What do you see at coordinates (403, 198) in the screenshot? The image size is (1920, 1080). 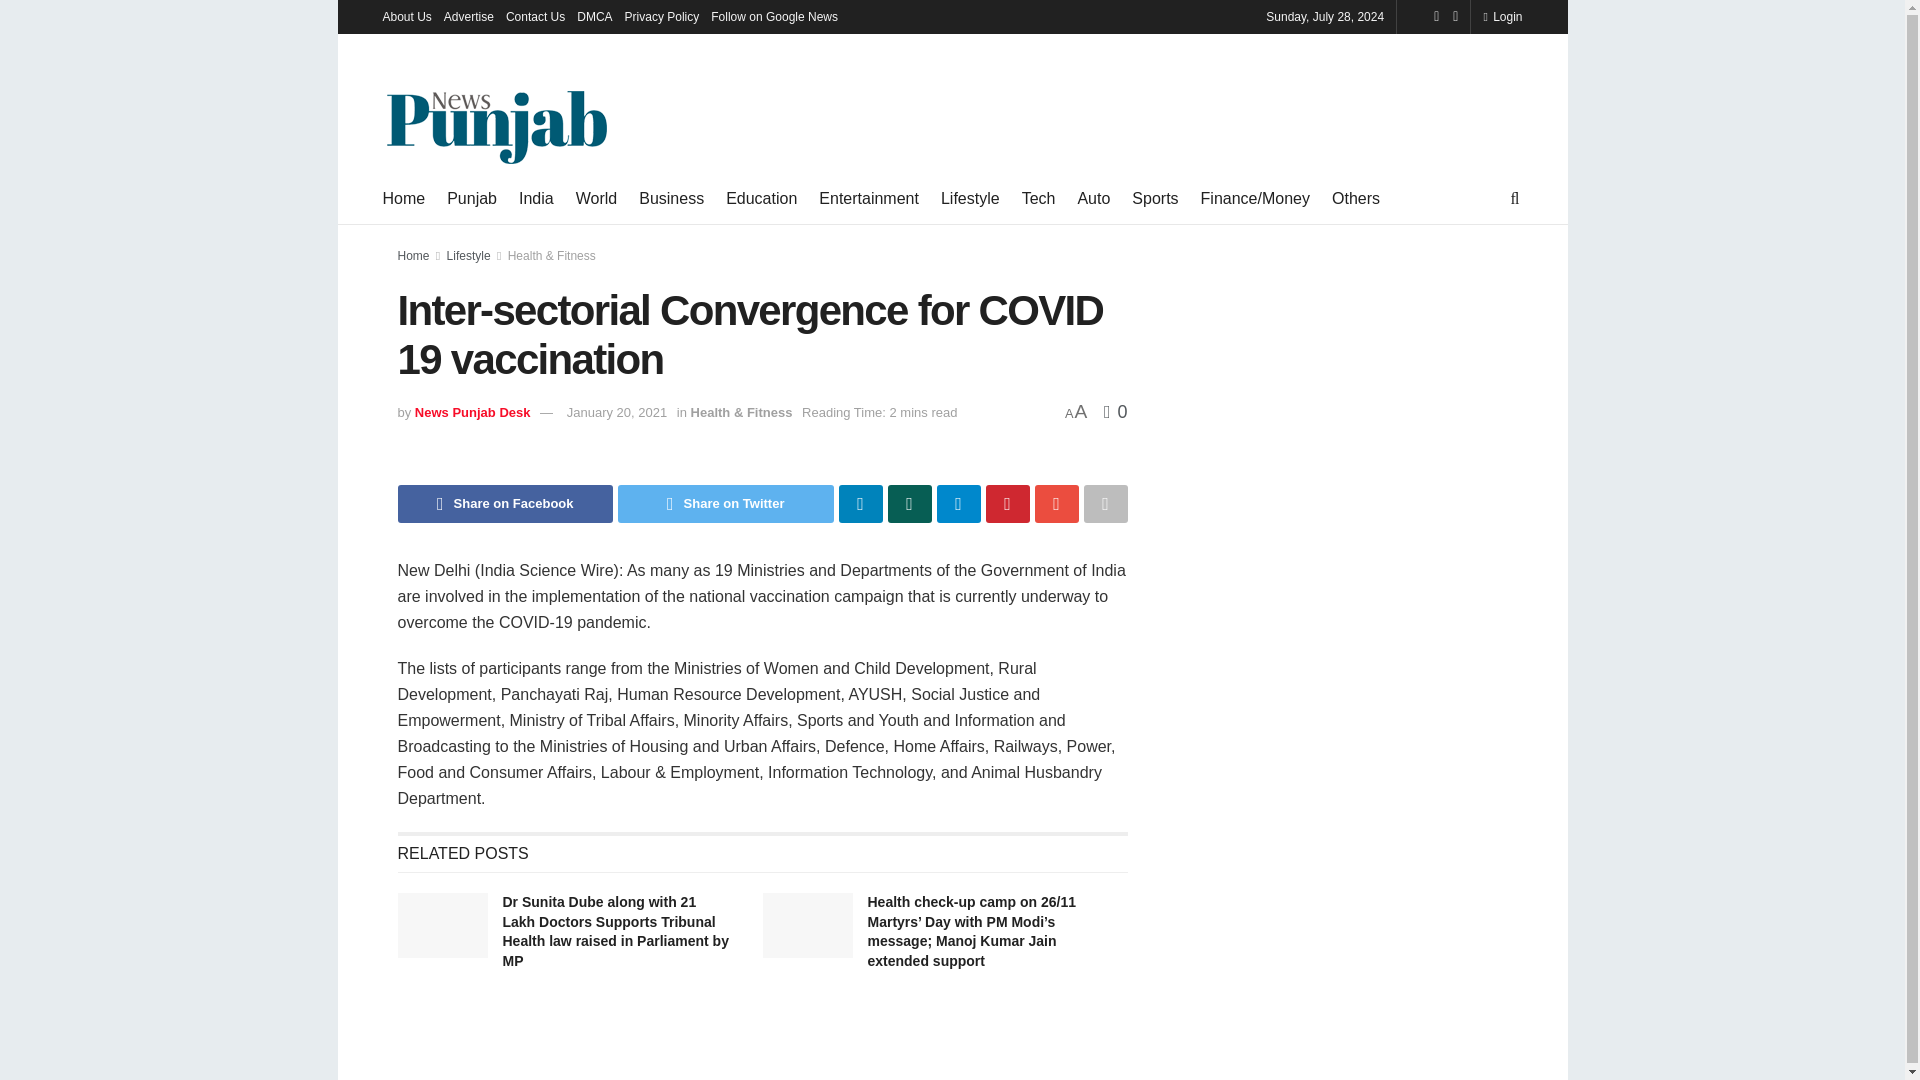 I see `Home` at bounding box center [403, 198].